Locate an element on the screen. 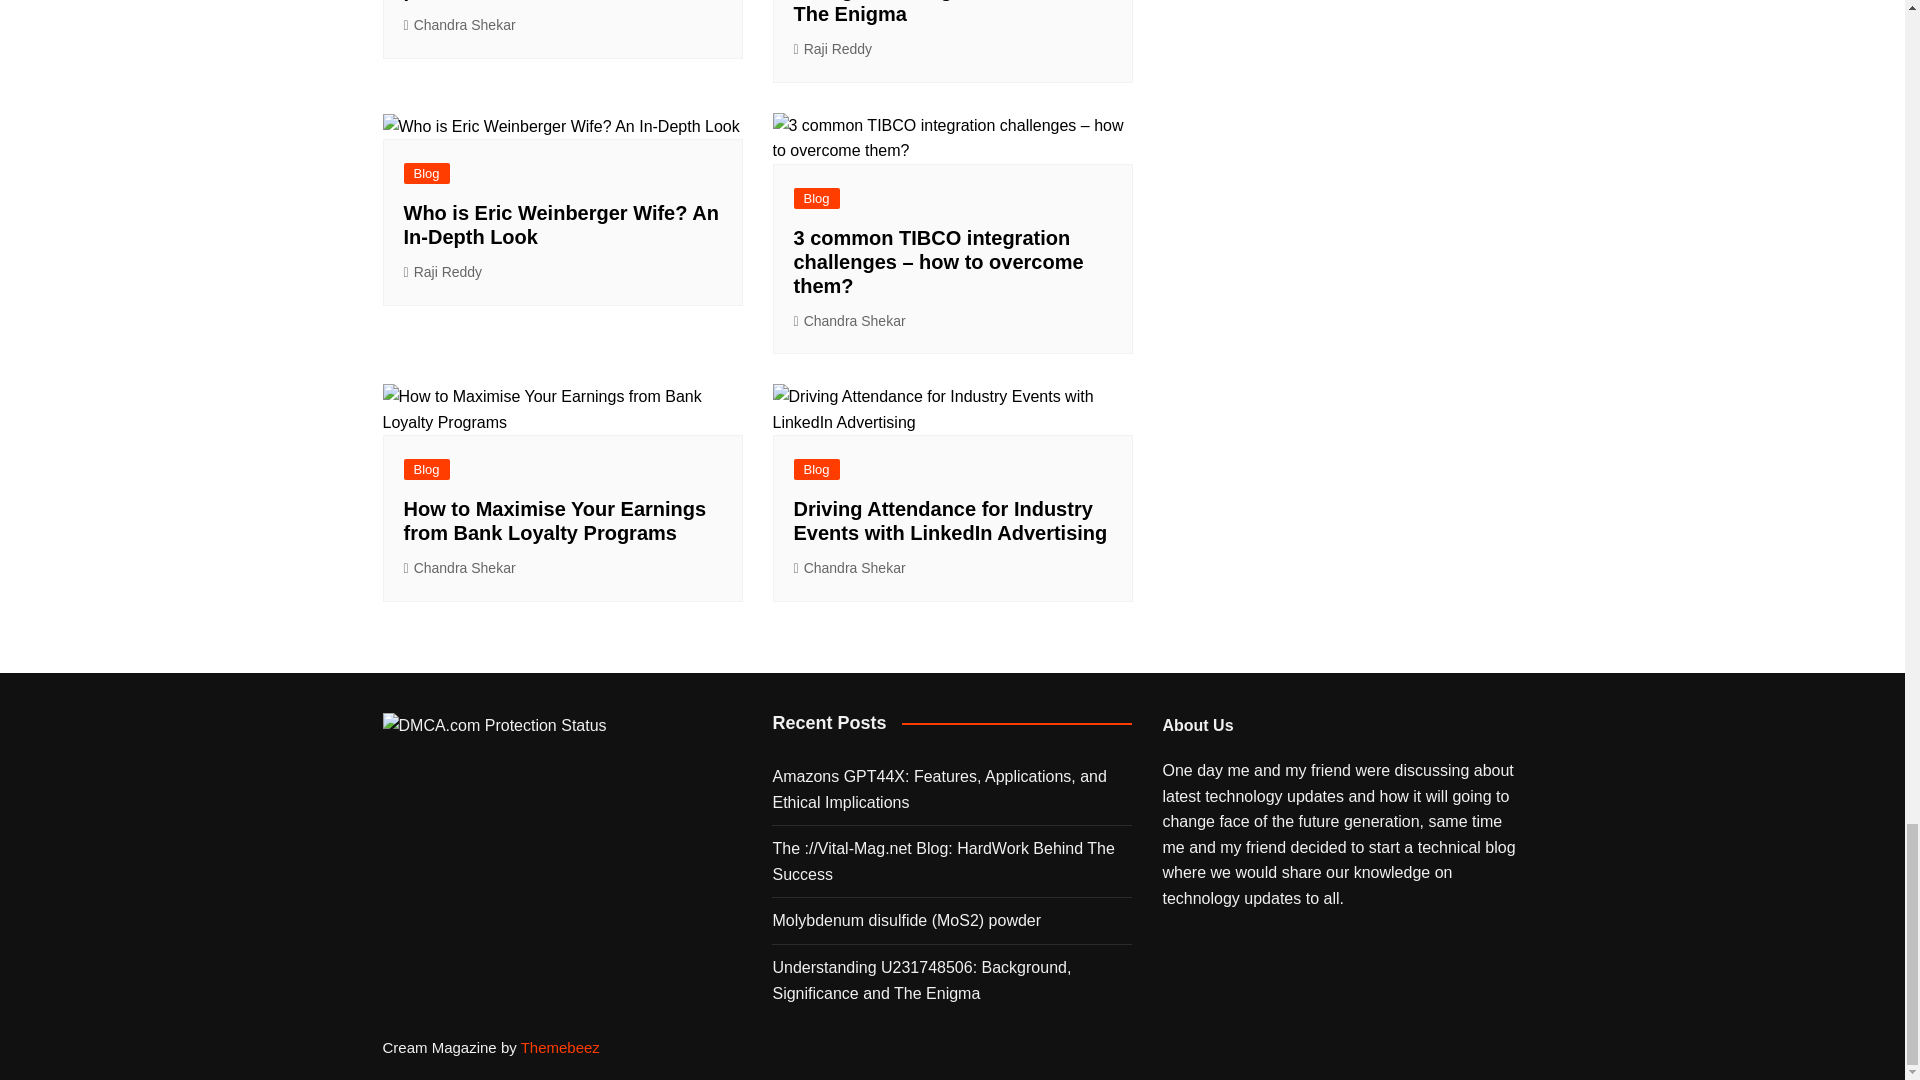  Raji Reddy is located at coordinates (443, 272).